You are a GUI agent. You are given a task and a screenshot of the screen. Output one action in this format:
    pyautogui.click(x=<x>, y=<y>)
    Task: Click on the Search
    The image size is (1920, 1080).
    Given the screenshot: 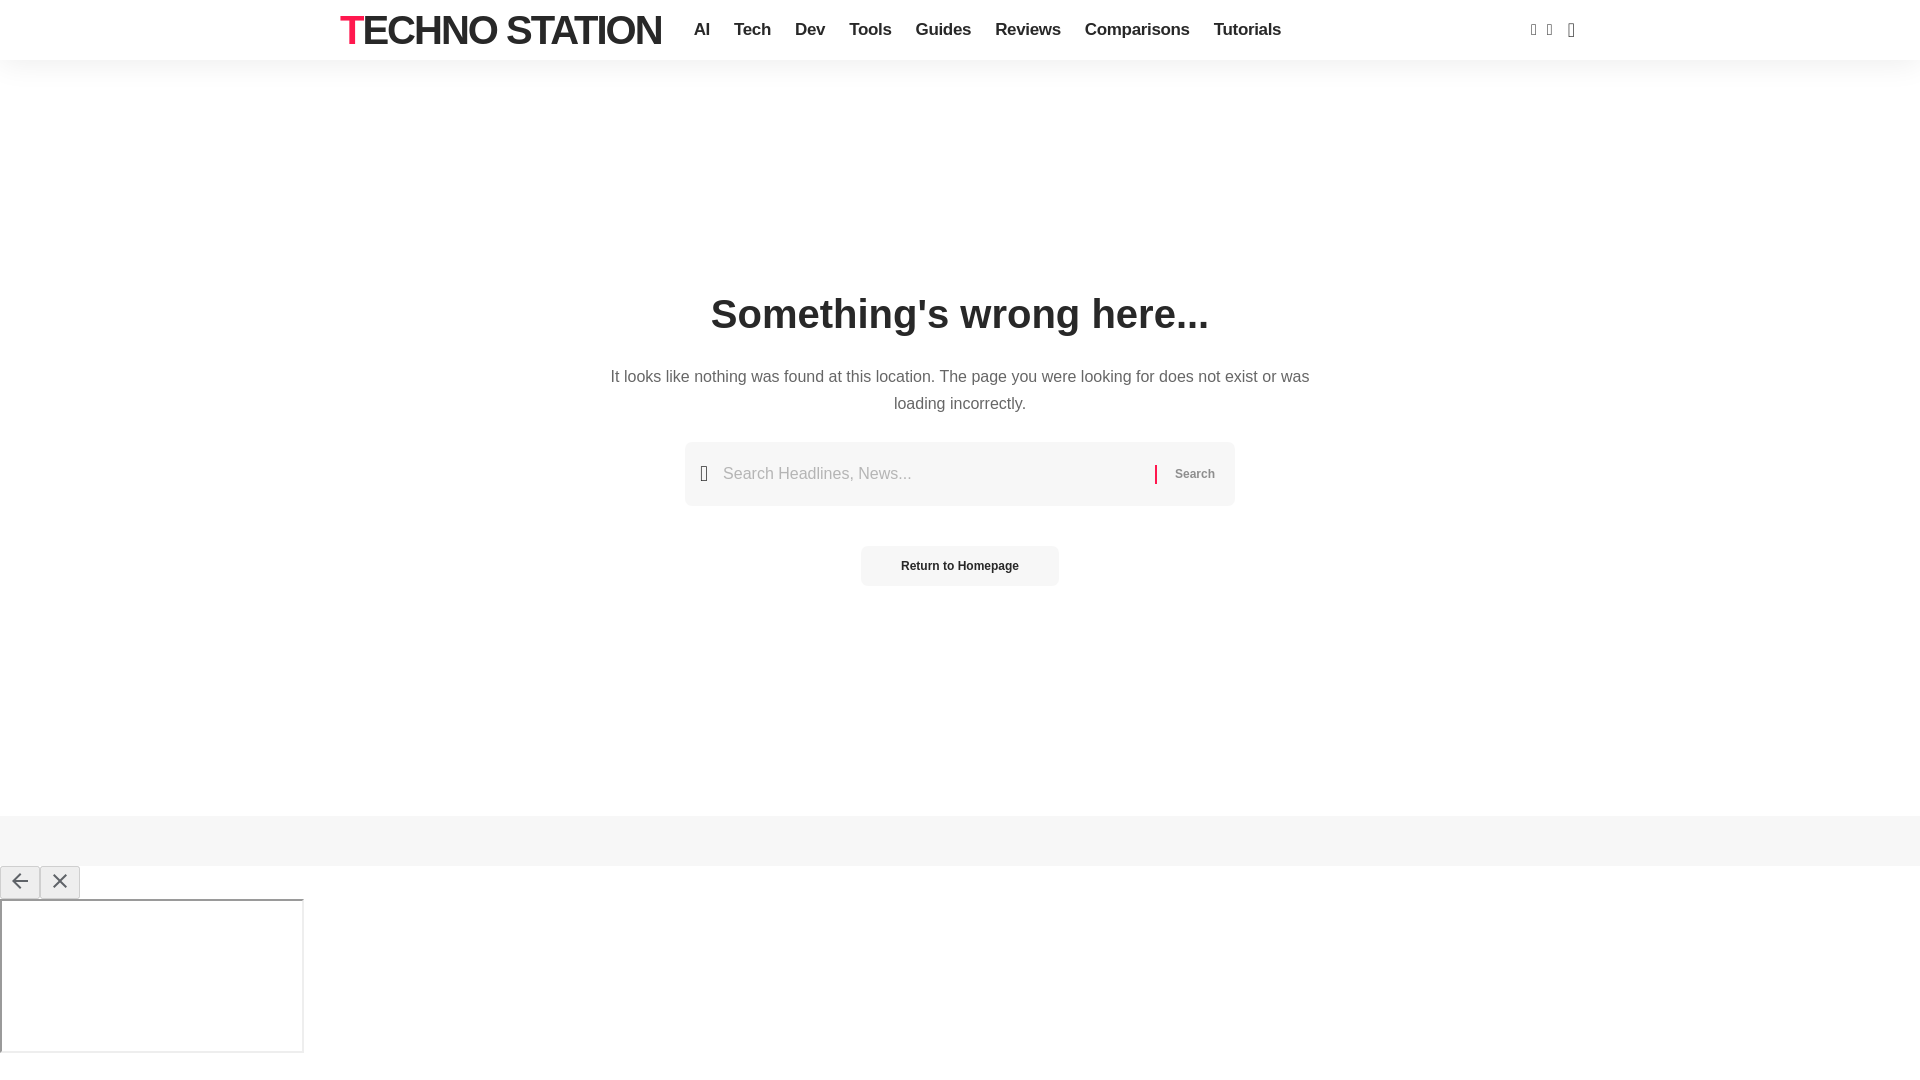 What is the action you would take?
    pyautogui.click(x=1194, y=474)
    